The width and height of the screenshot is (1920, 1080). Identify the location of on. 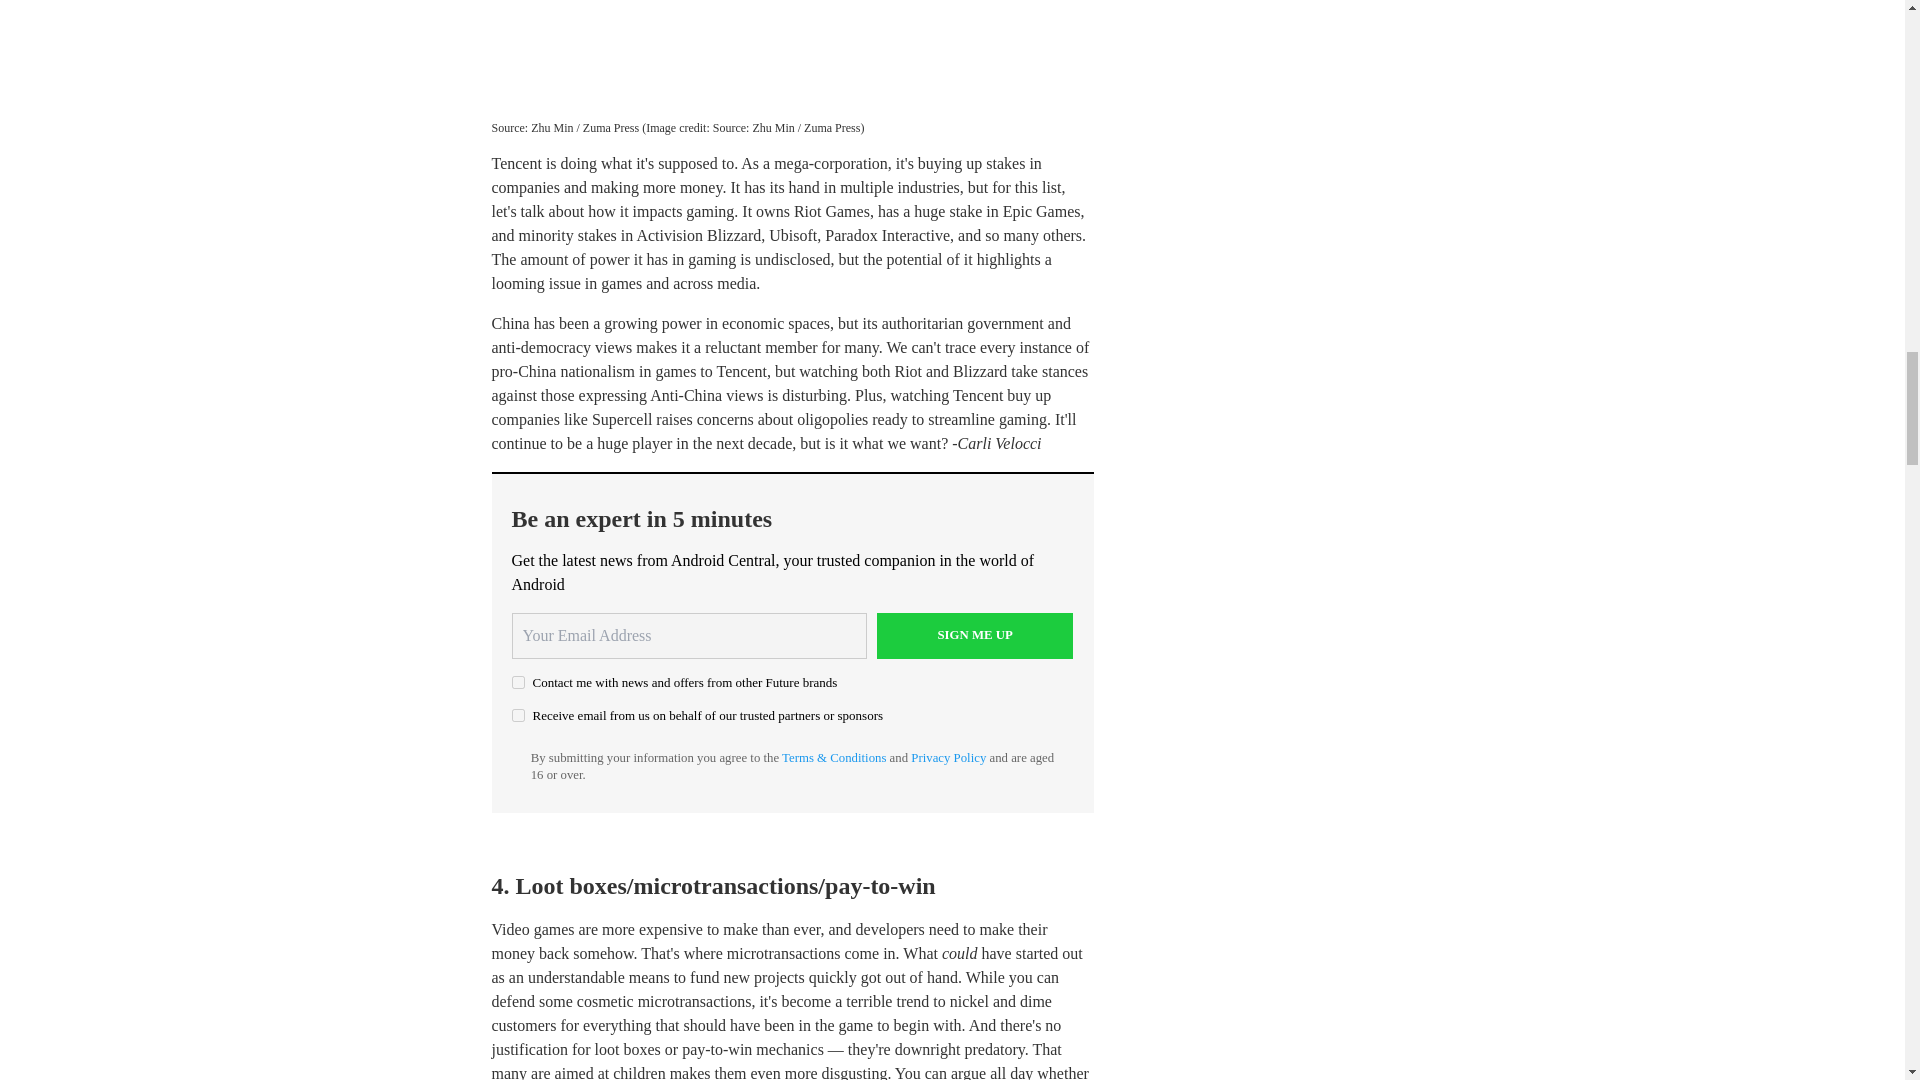
(518, 715).